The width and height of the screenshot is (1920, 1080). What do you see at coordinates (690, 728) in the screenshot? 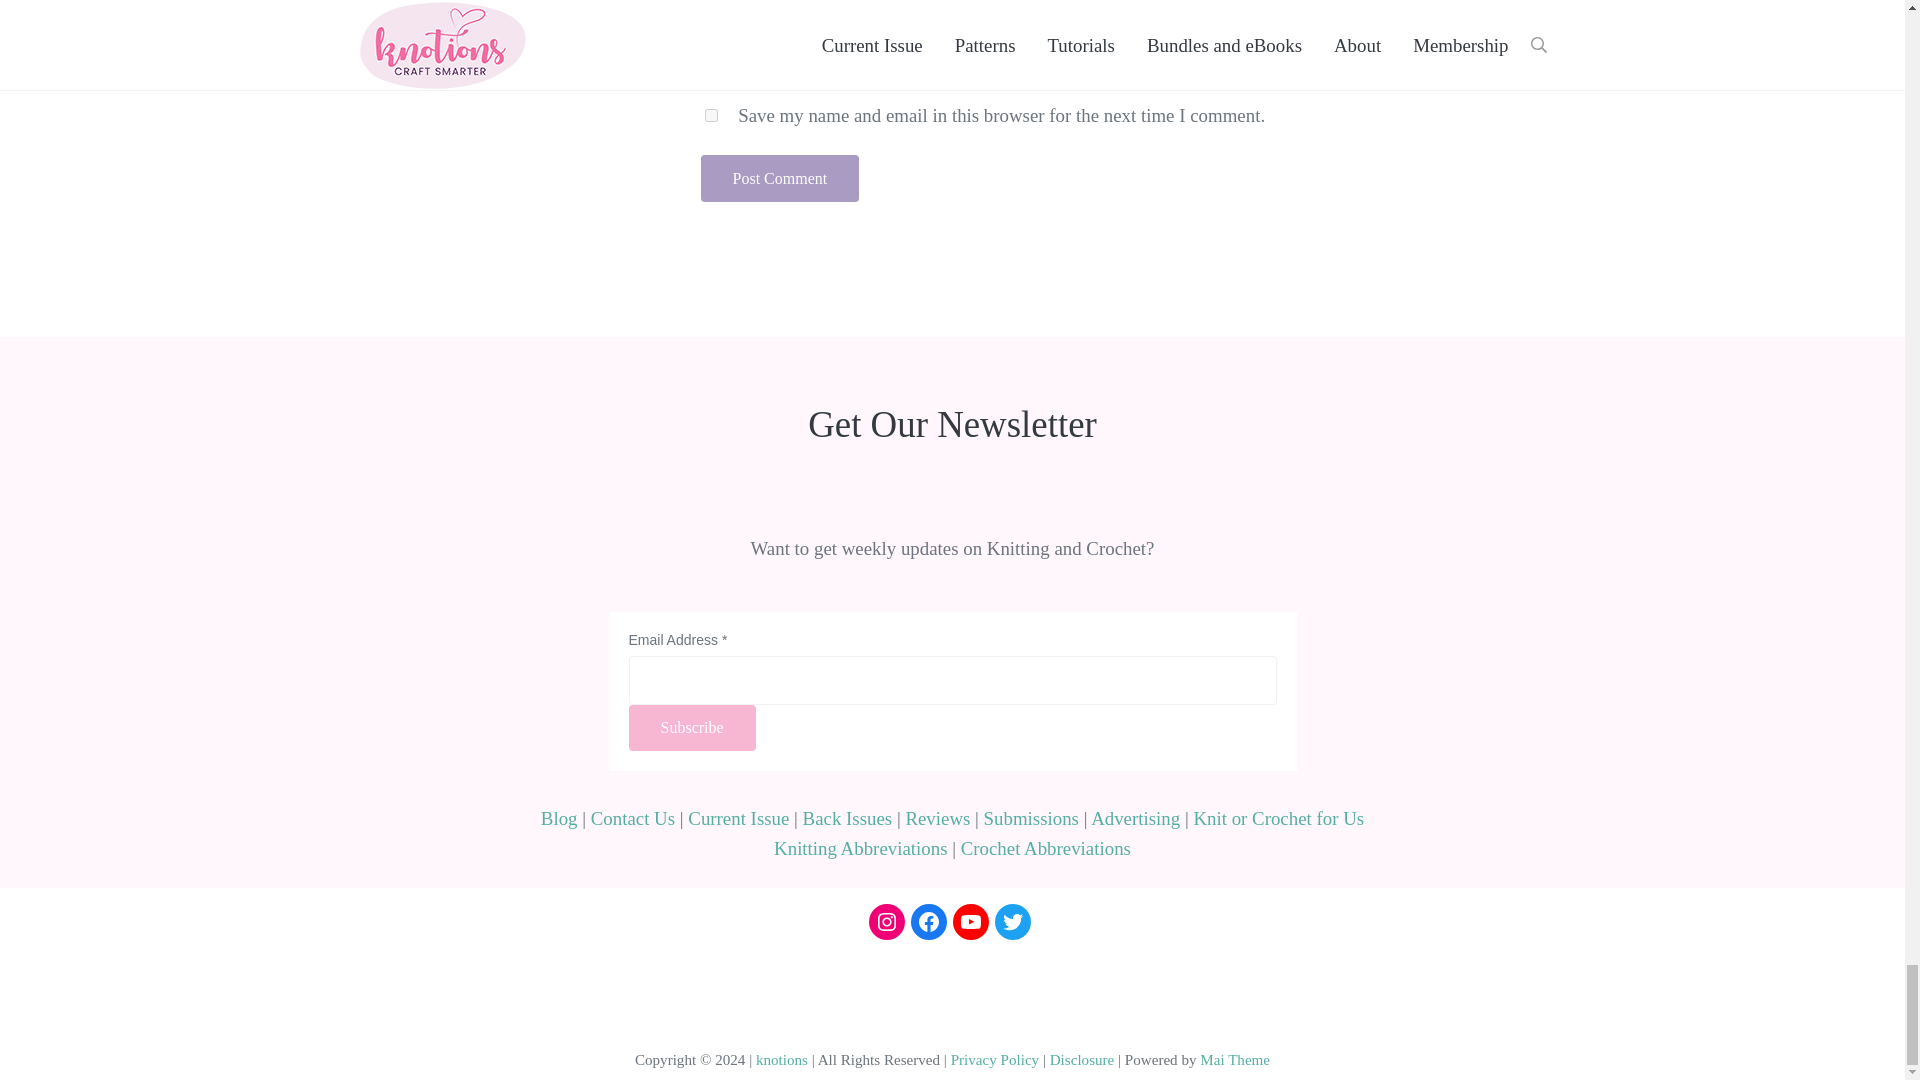
I see `Subscribe` at bounding box center [690, 728].